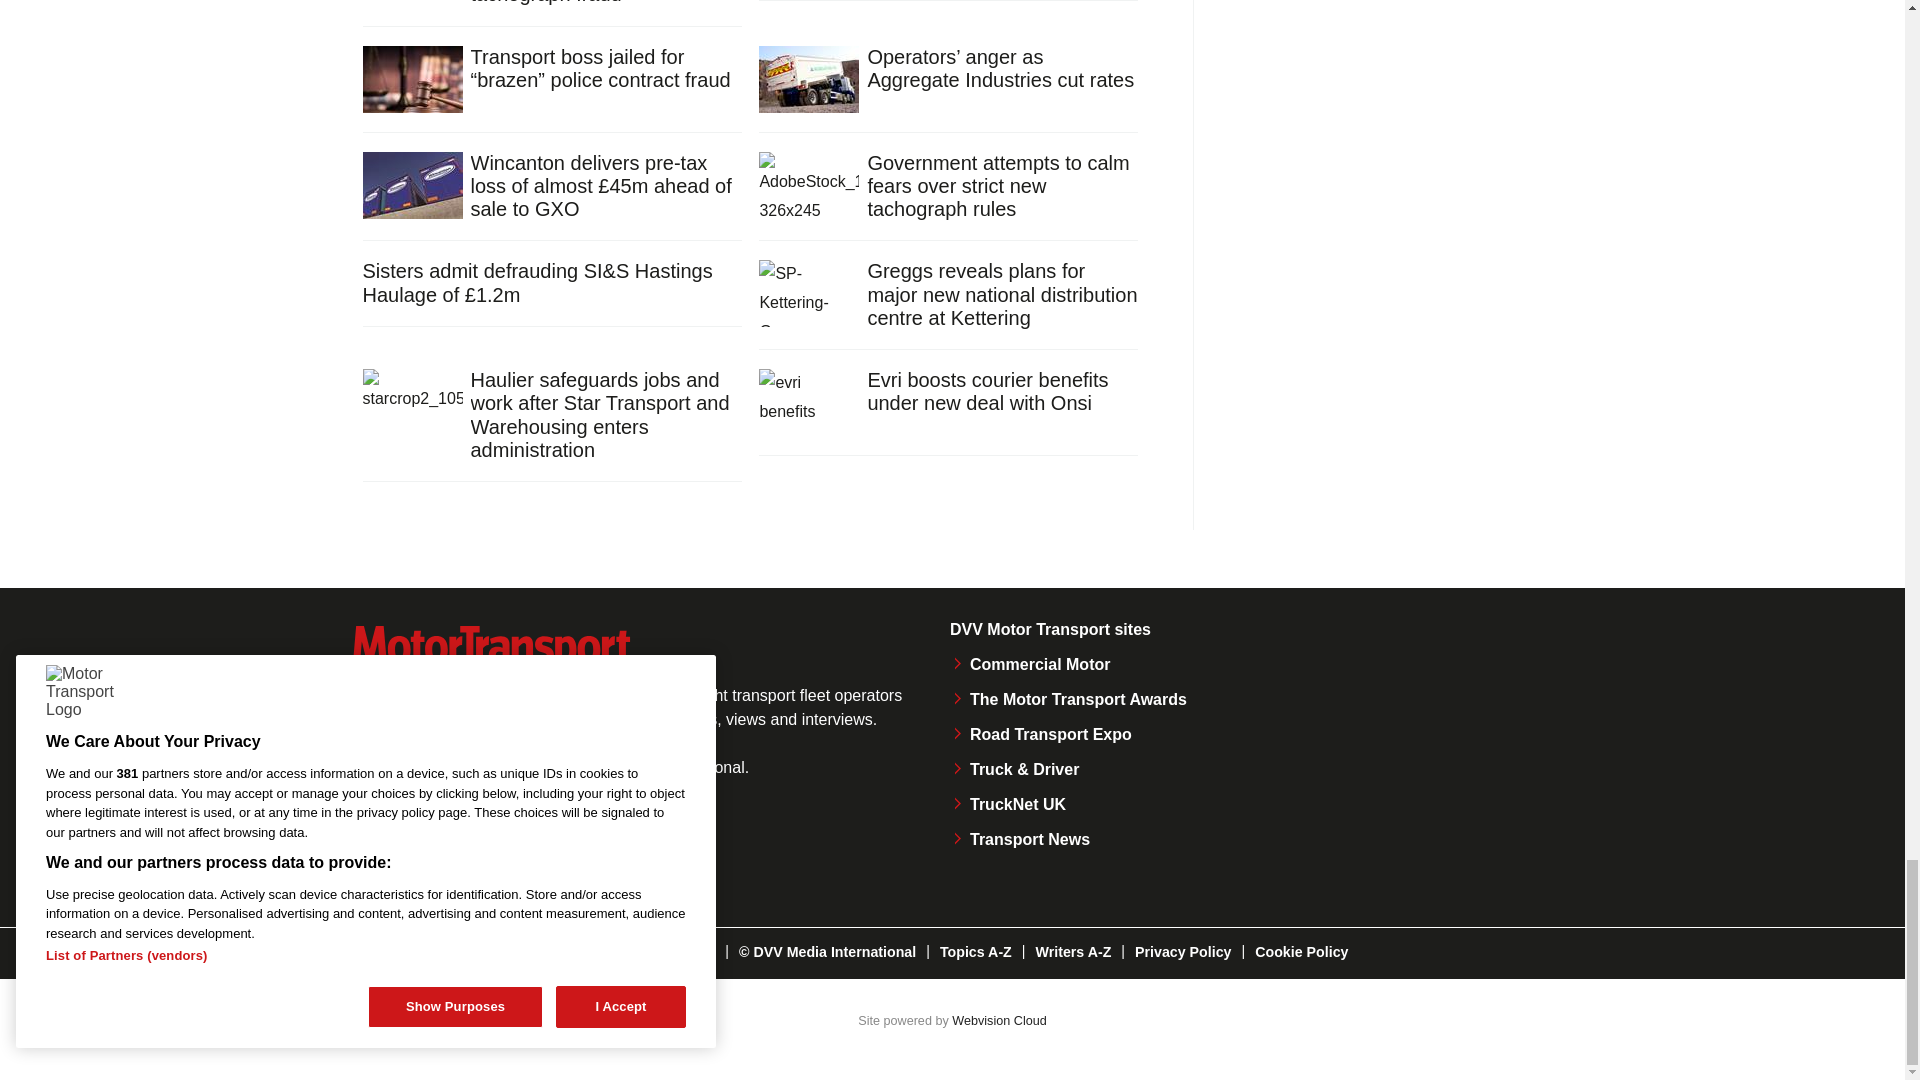 This screenshot has width=1920, height=1080. Describe the element at coordinates (578, 854) in the screenshot. I see `Email us` at that location.